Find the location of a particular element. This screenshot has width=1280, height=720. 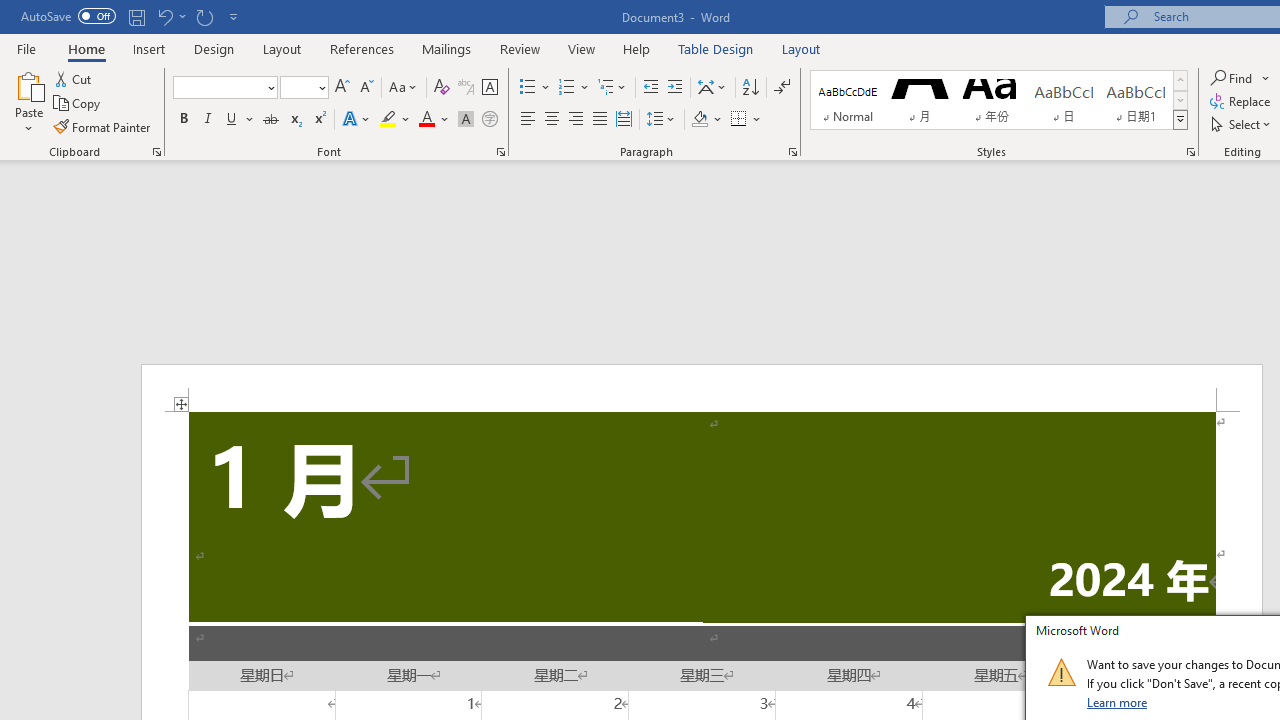

Styles is located at coordinates (1180, 120).